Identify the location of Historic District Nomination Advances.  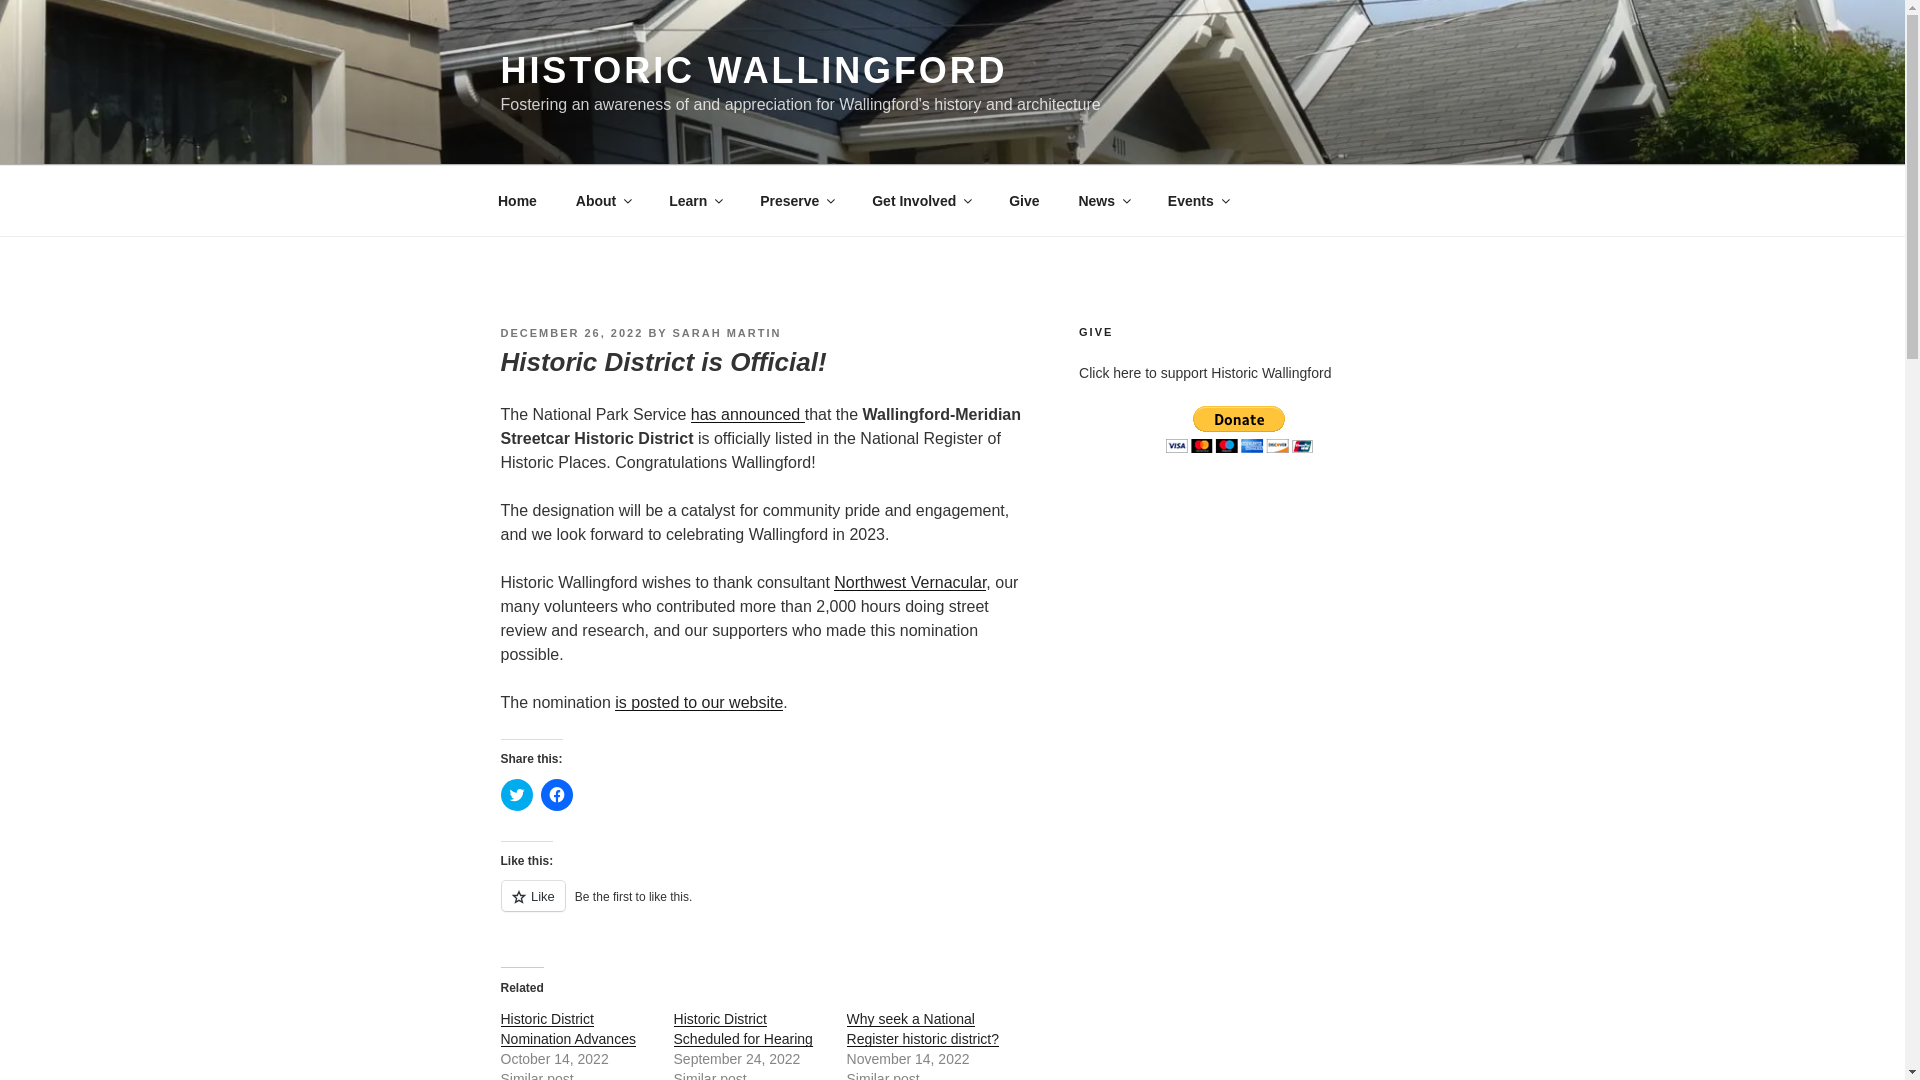
(567, 1028).